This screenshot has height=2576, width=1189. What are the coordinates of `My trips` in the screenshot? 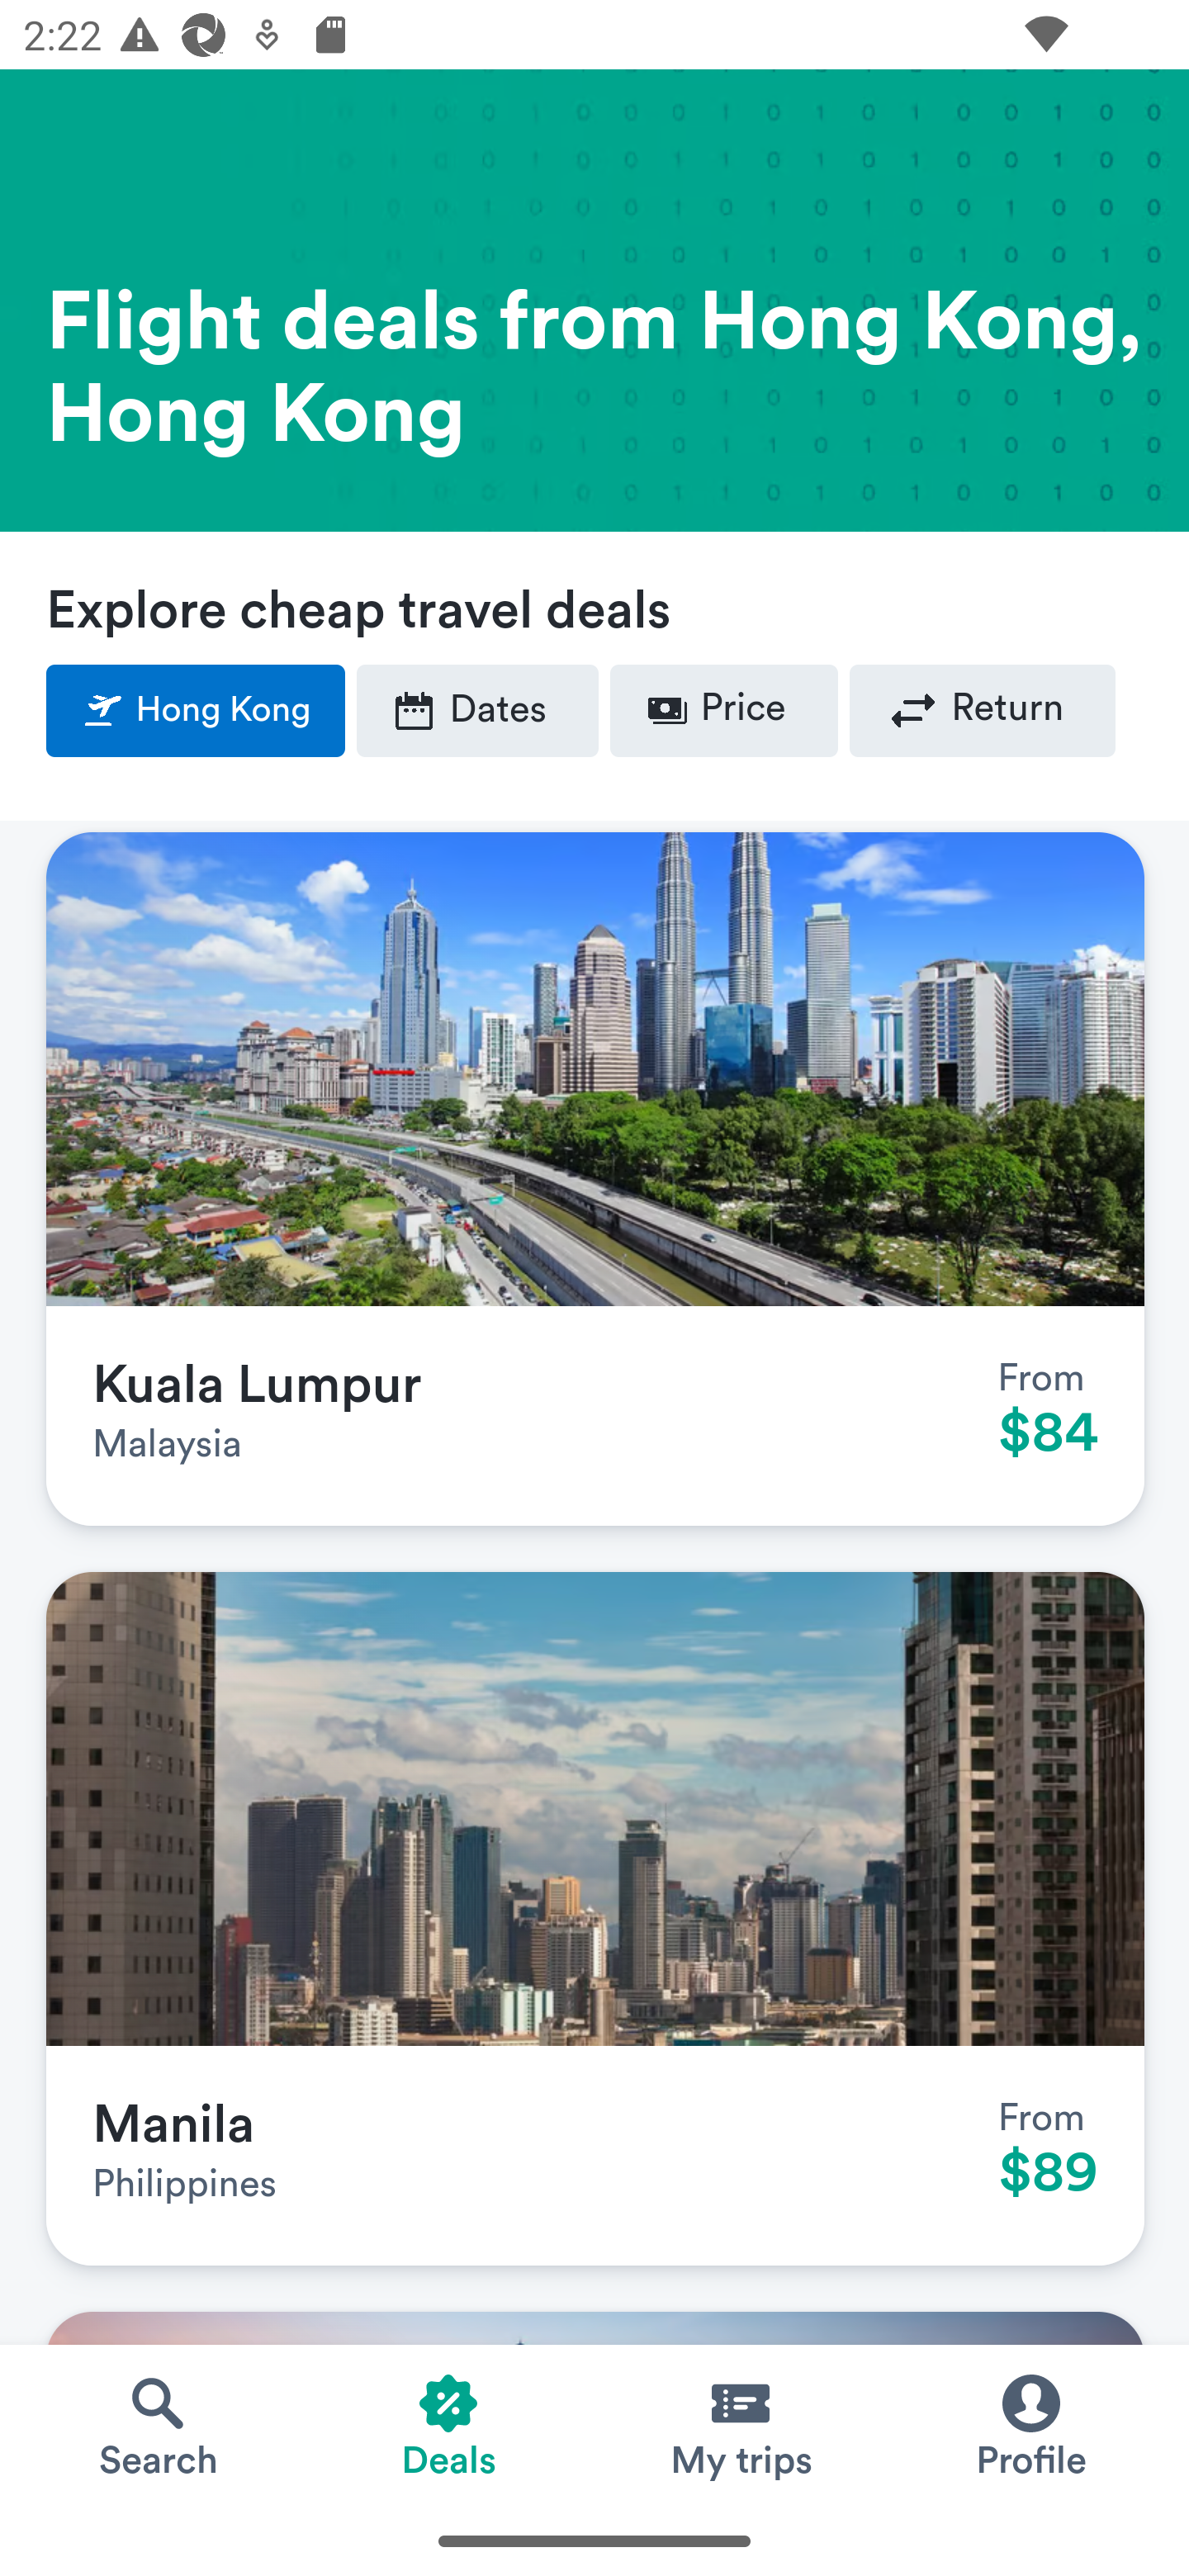 It's located at (740, 2425).